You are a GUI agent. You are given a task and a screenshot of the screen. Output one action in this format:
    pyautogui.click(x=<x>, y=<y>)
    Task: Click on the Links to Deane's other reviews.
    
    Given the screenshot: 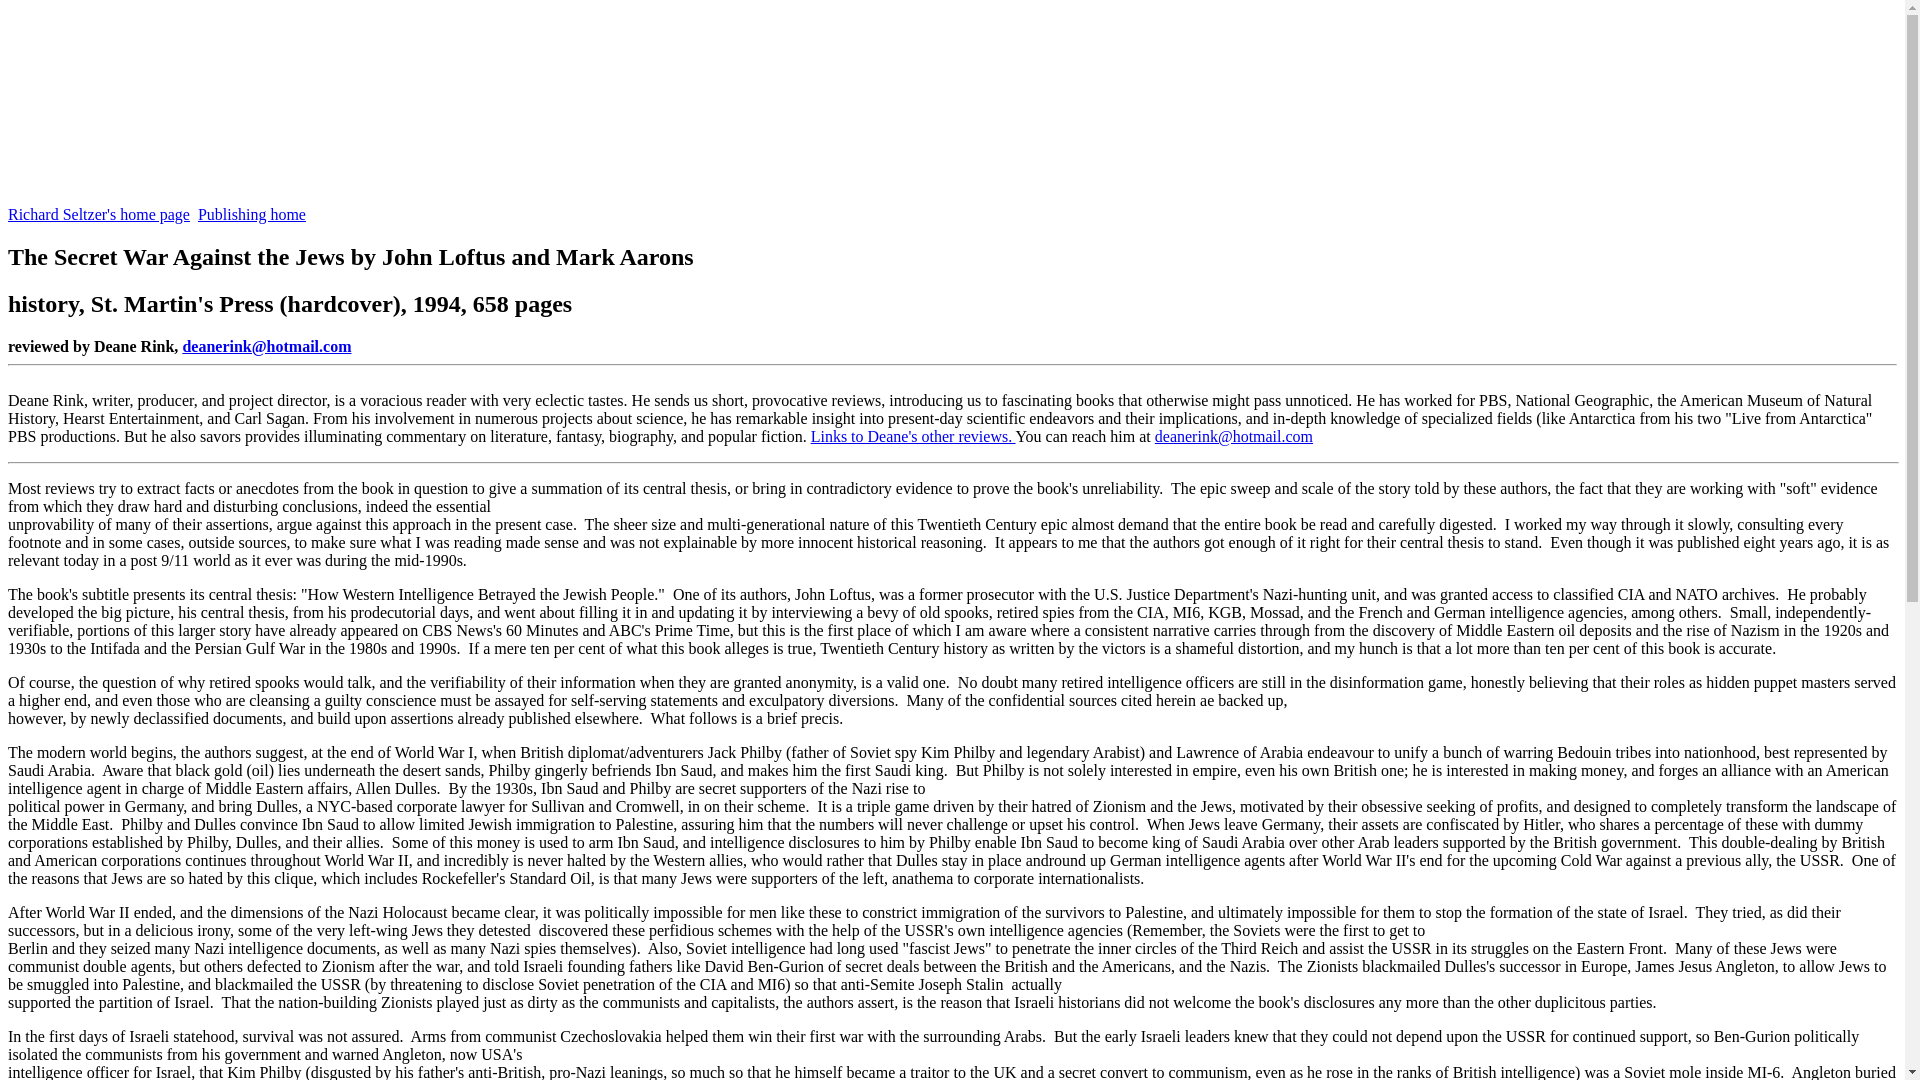 What is the action you would take?
    pyautogui.click(x=912, y=436)
    